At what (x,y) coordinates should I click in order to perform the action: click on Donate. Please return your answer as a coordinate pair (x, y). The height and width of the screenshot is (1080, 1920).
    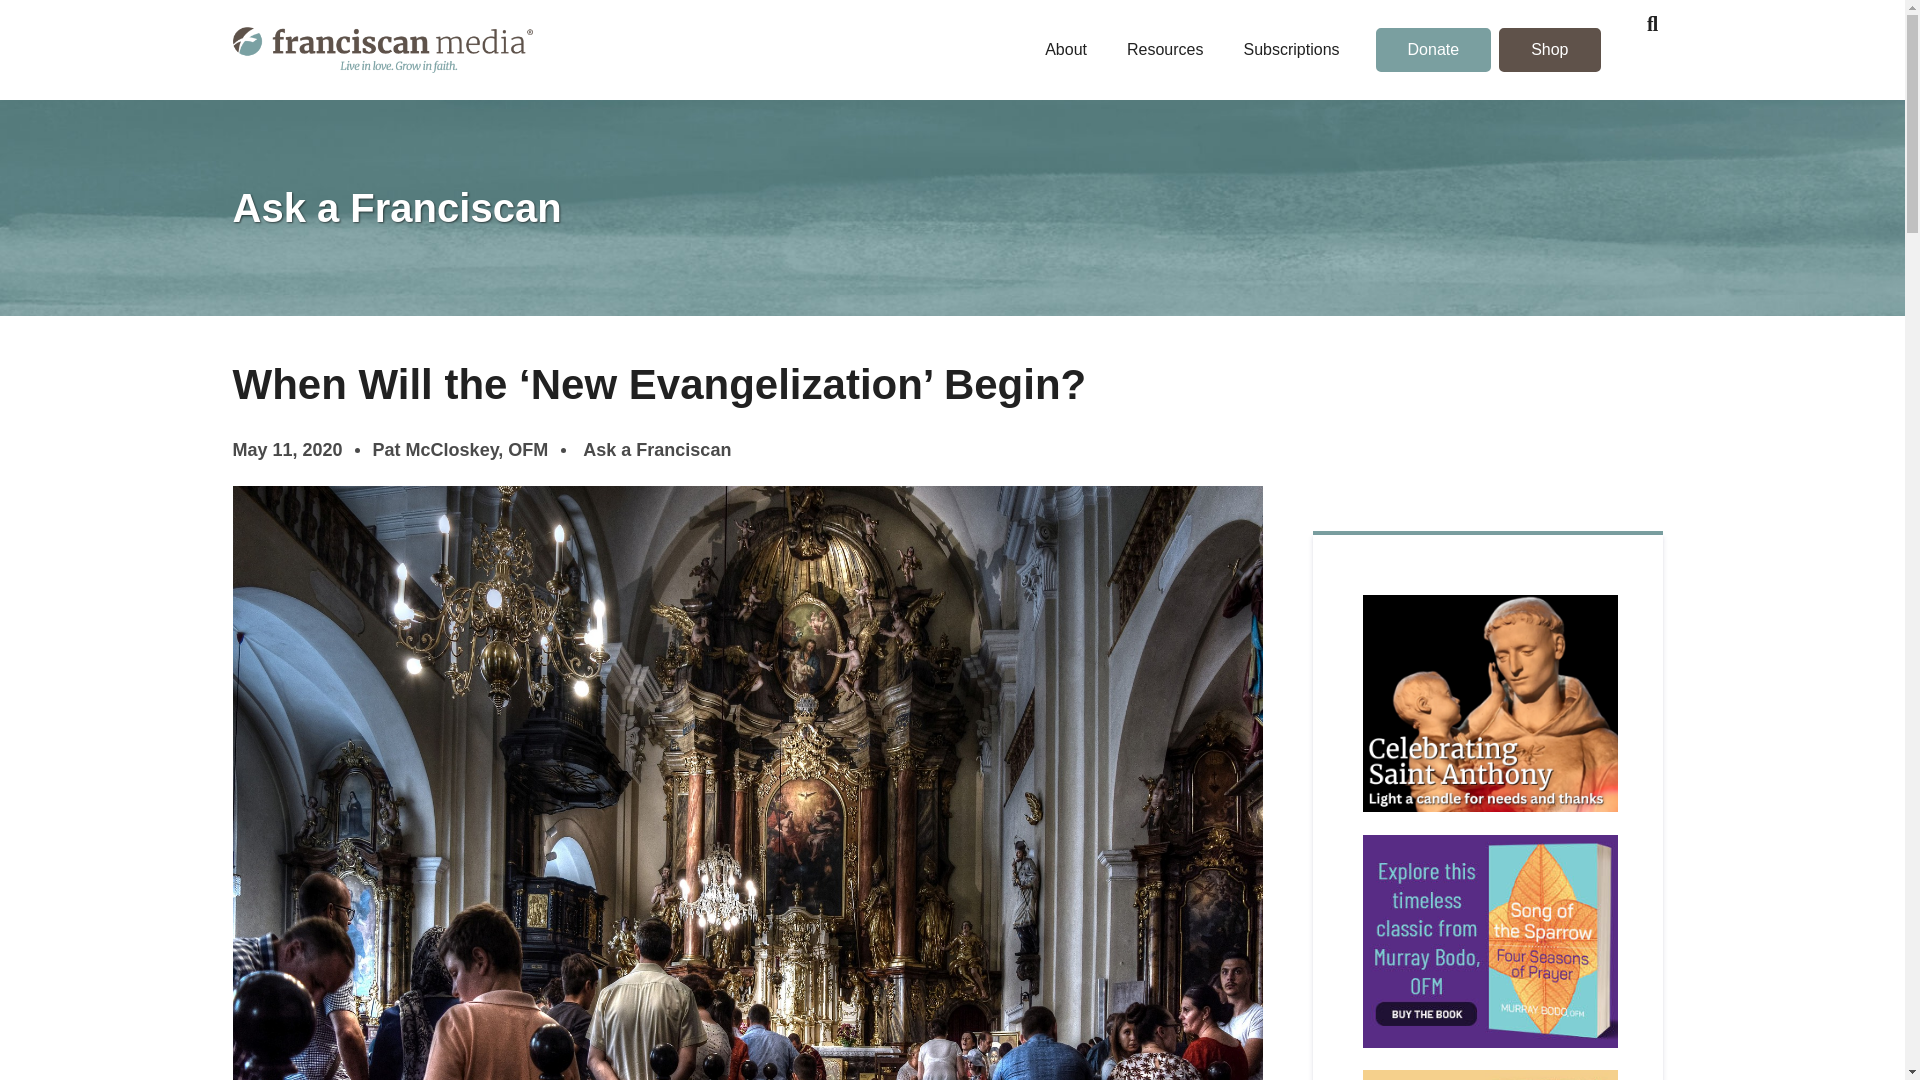
    Looking at the image, I should click on (1434, 50).